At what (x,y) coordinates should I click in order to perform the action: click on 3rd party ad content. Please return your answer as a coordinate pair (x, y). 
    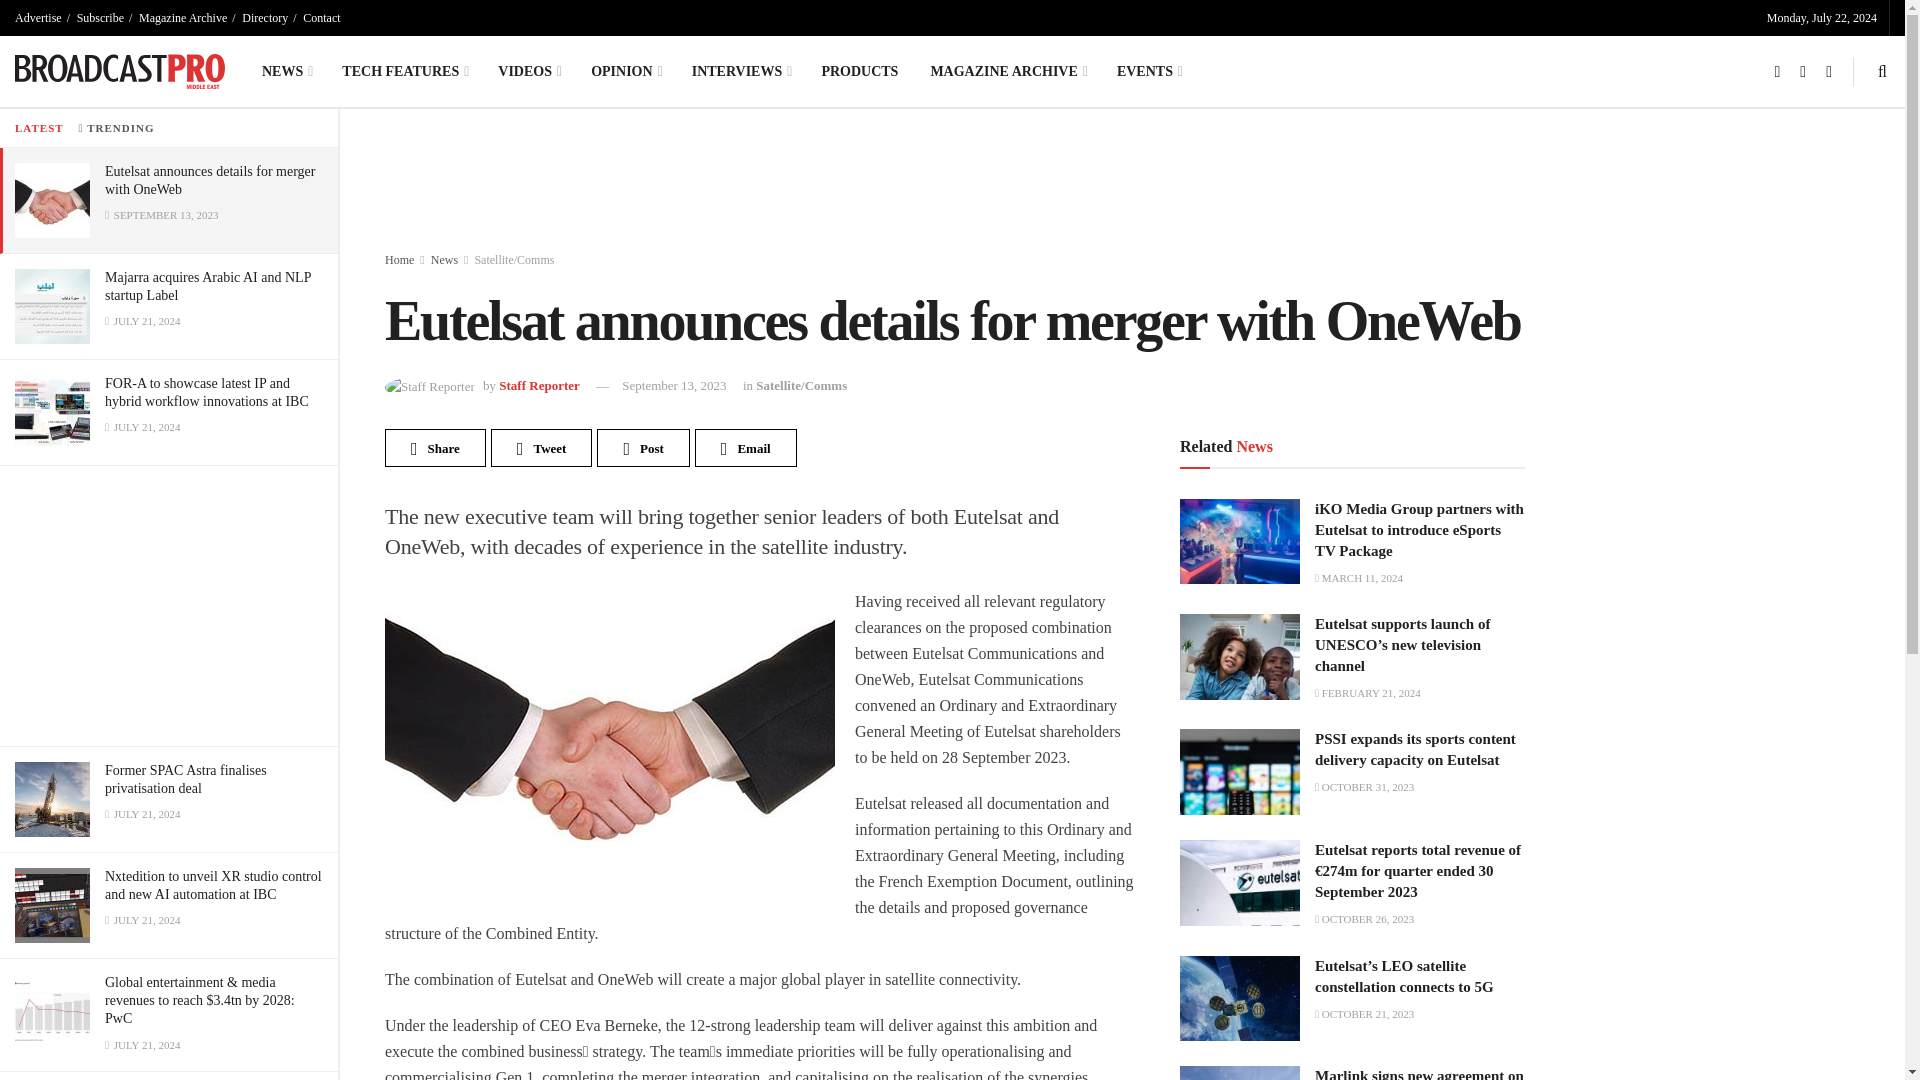
    Looking at the image, I should click on (870, 184).